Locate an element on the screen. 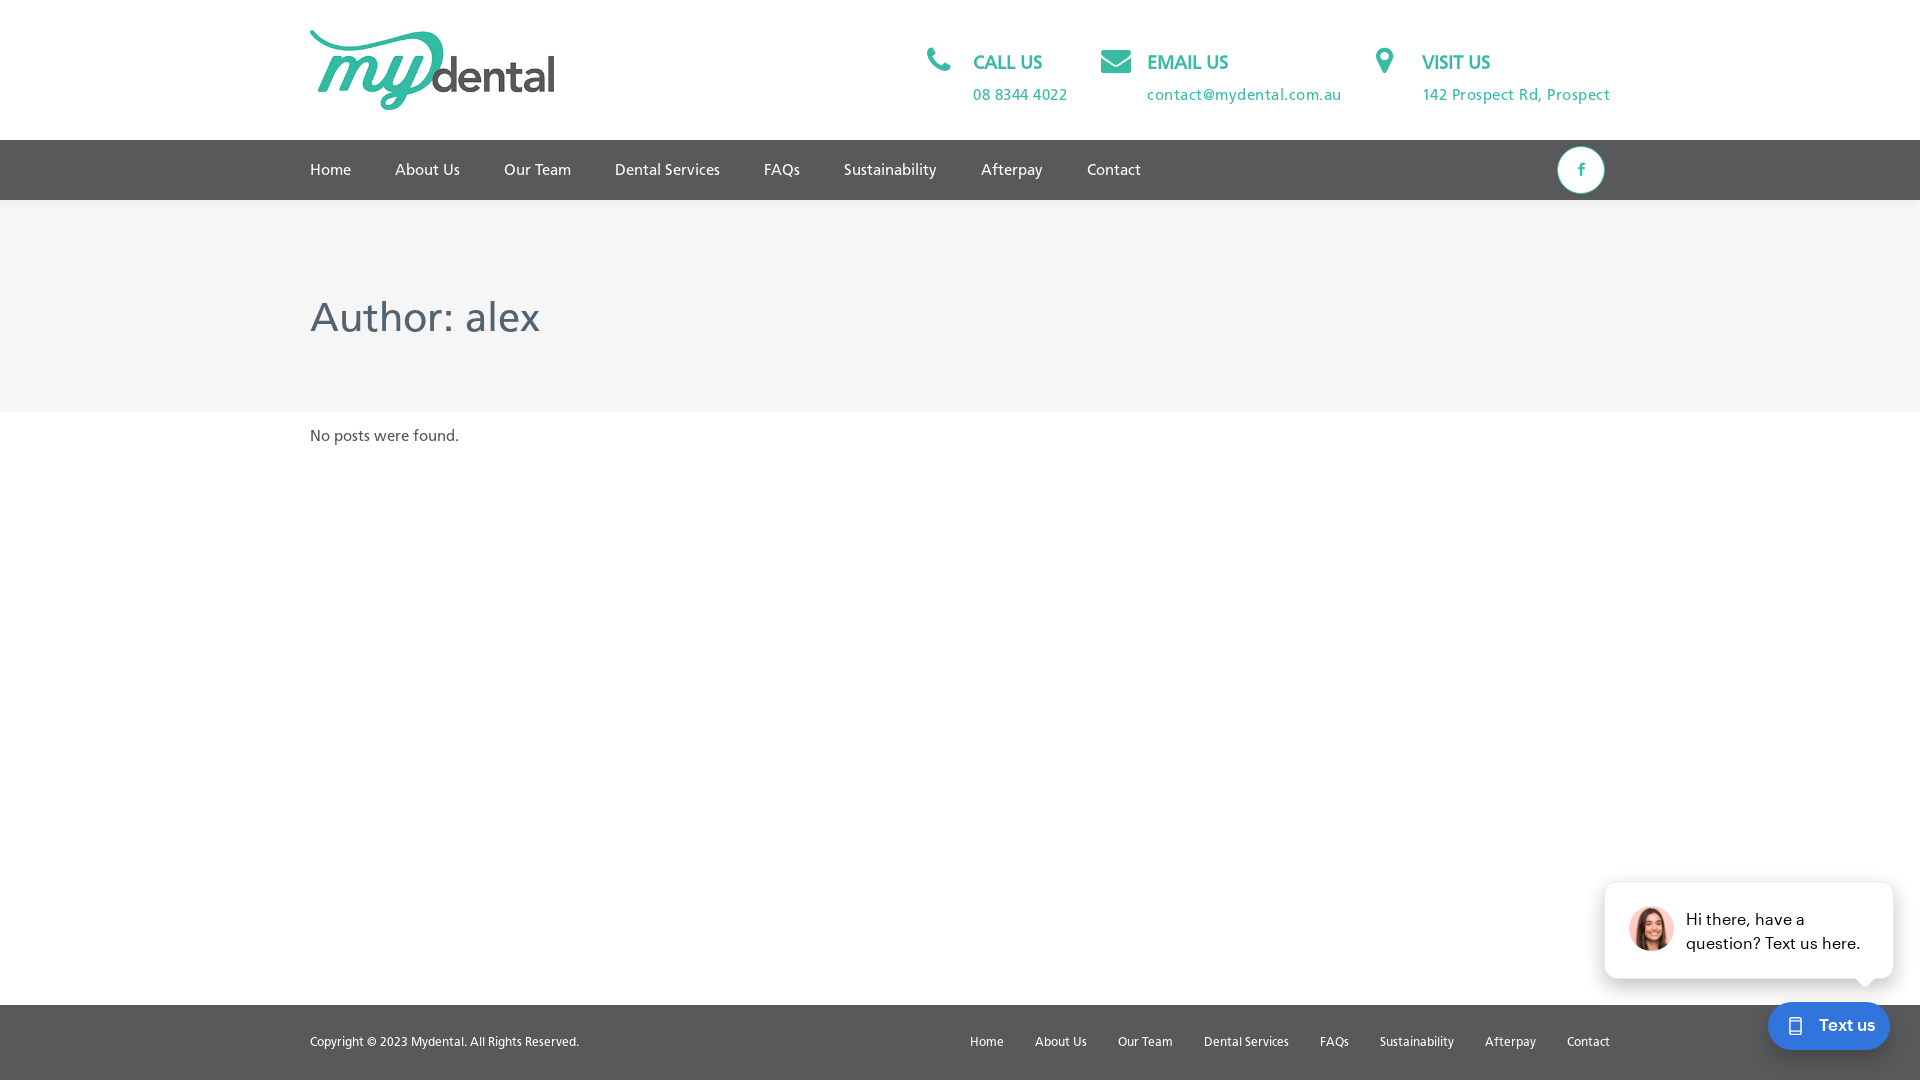  FAQs is located at coordinates (782, 170).